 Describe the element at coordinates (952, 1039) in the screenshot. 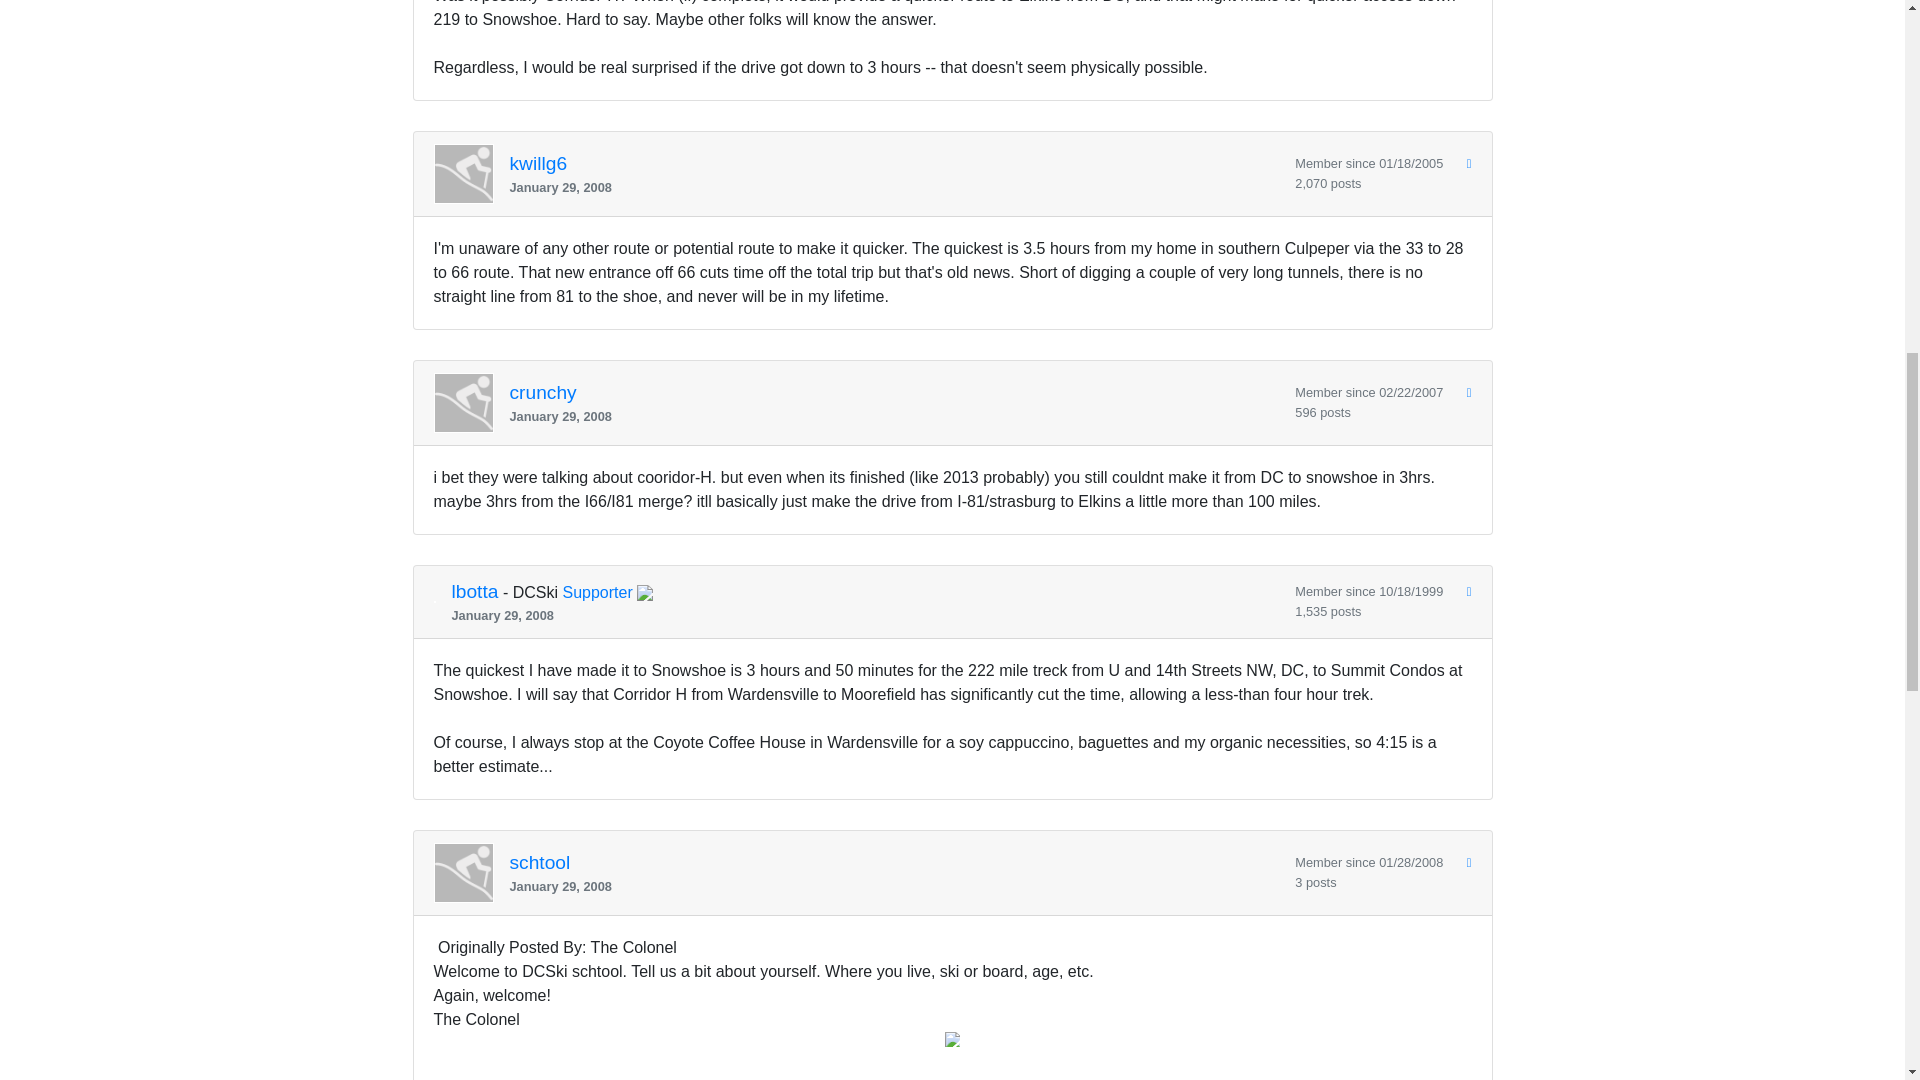

I see `smile` at that location.